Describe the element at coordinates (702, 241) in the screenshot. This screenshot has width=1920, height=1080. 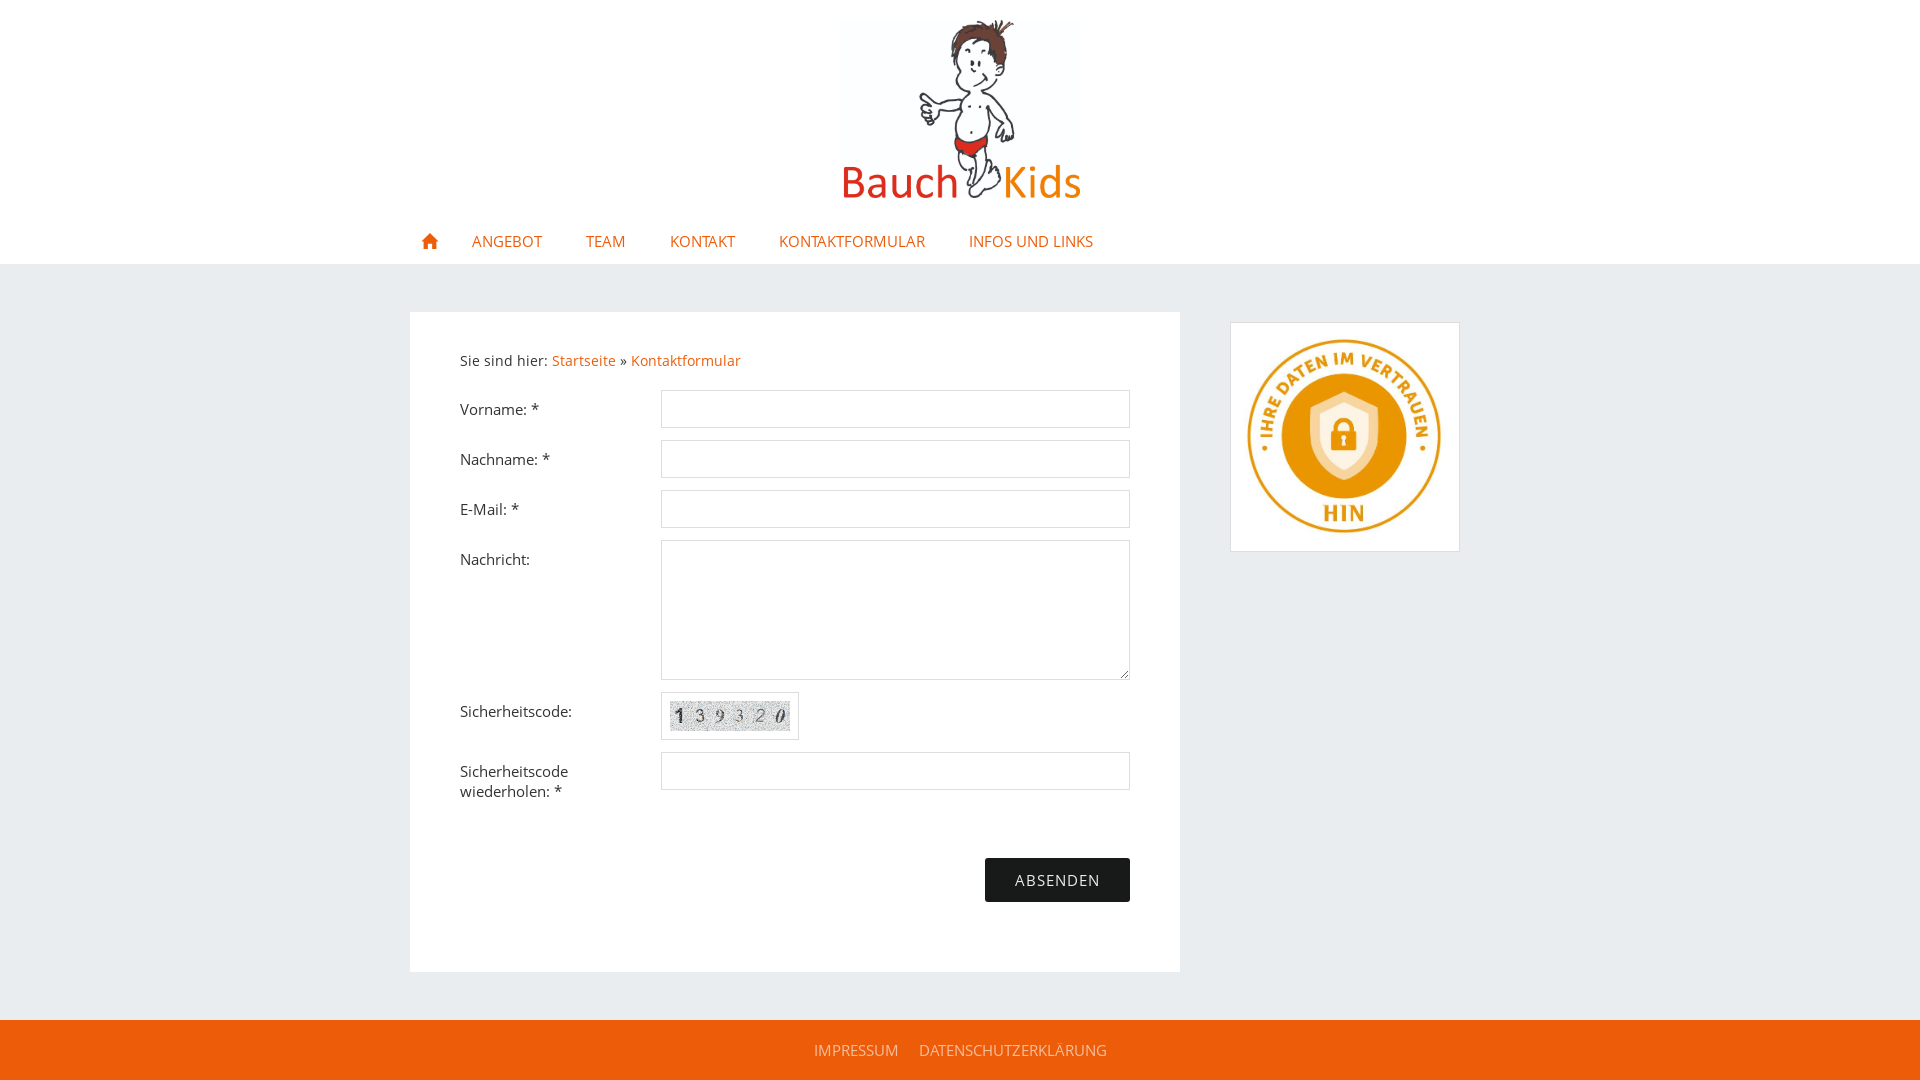
I see `KONTAKT` at that location.